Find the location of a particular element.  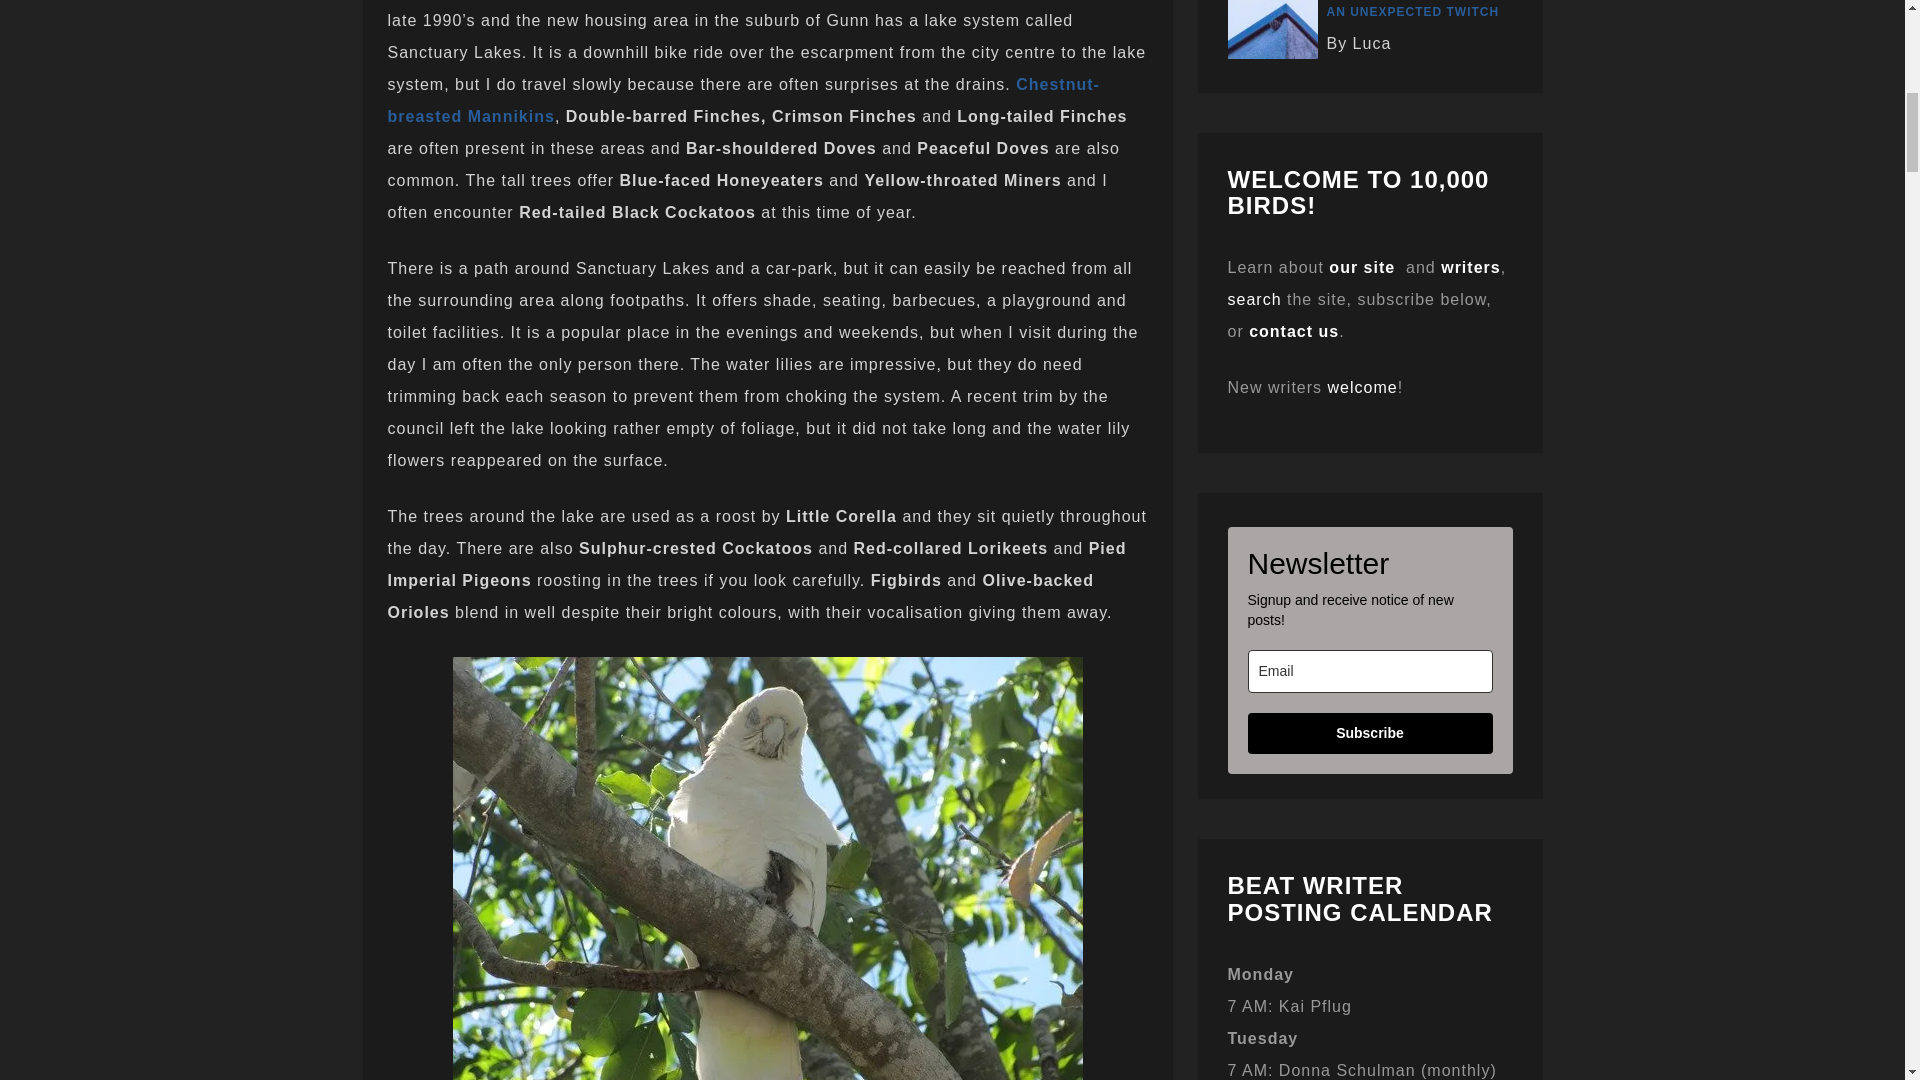

Chestnut-breasted Mannikins is located at coordinates (744, 100).